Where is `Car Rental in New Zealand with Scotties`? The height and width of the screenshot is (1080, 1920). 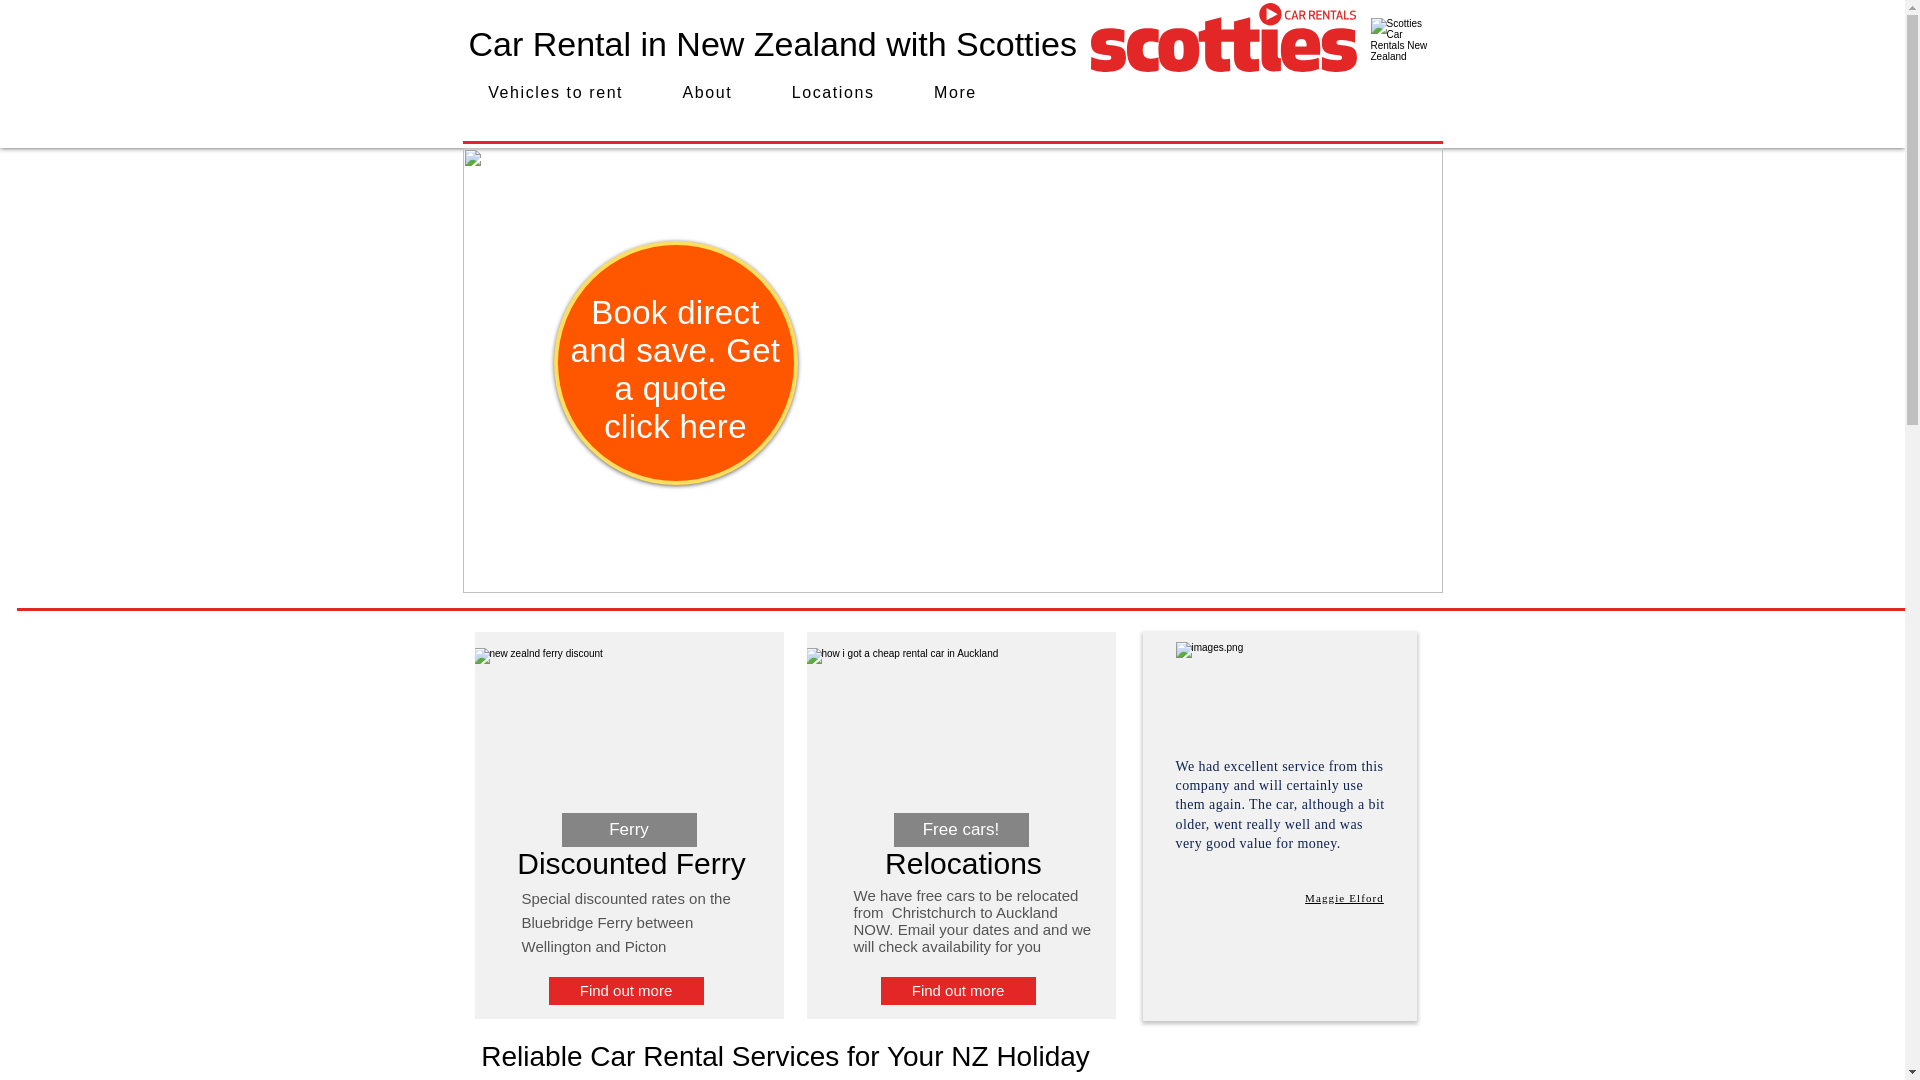 Car Rental in New Zealand with Scotties is located at coordinates (676, 368).